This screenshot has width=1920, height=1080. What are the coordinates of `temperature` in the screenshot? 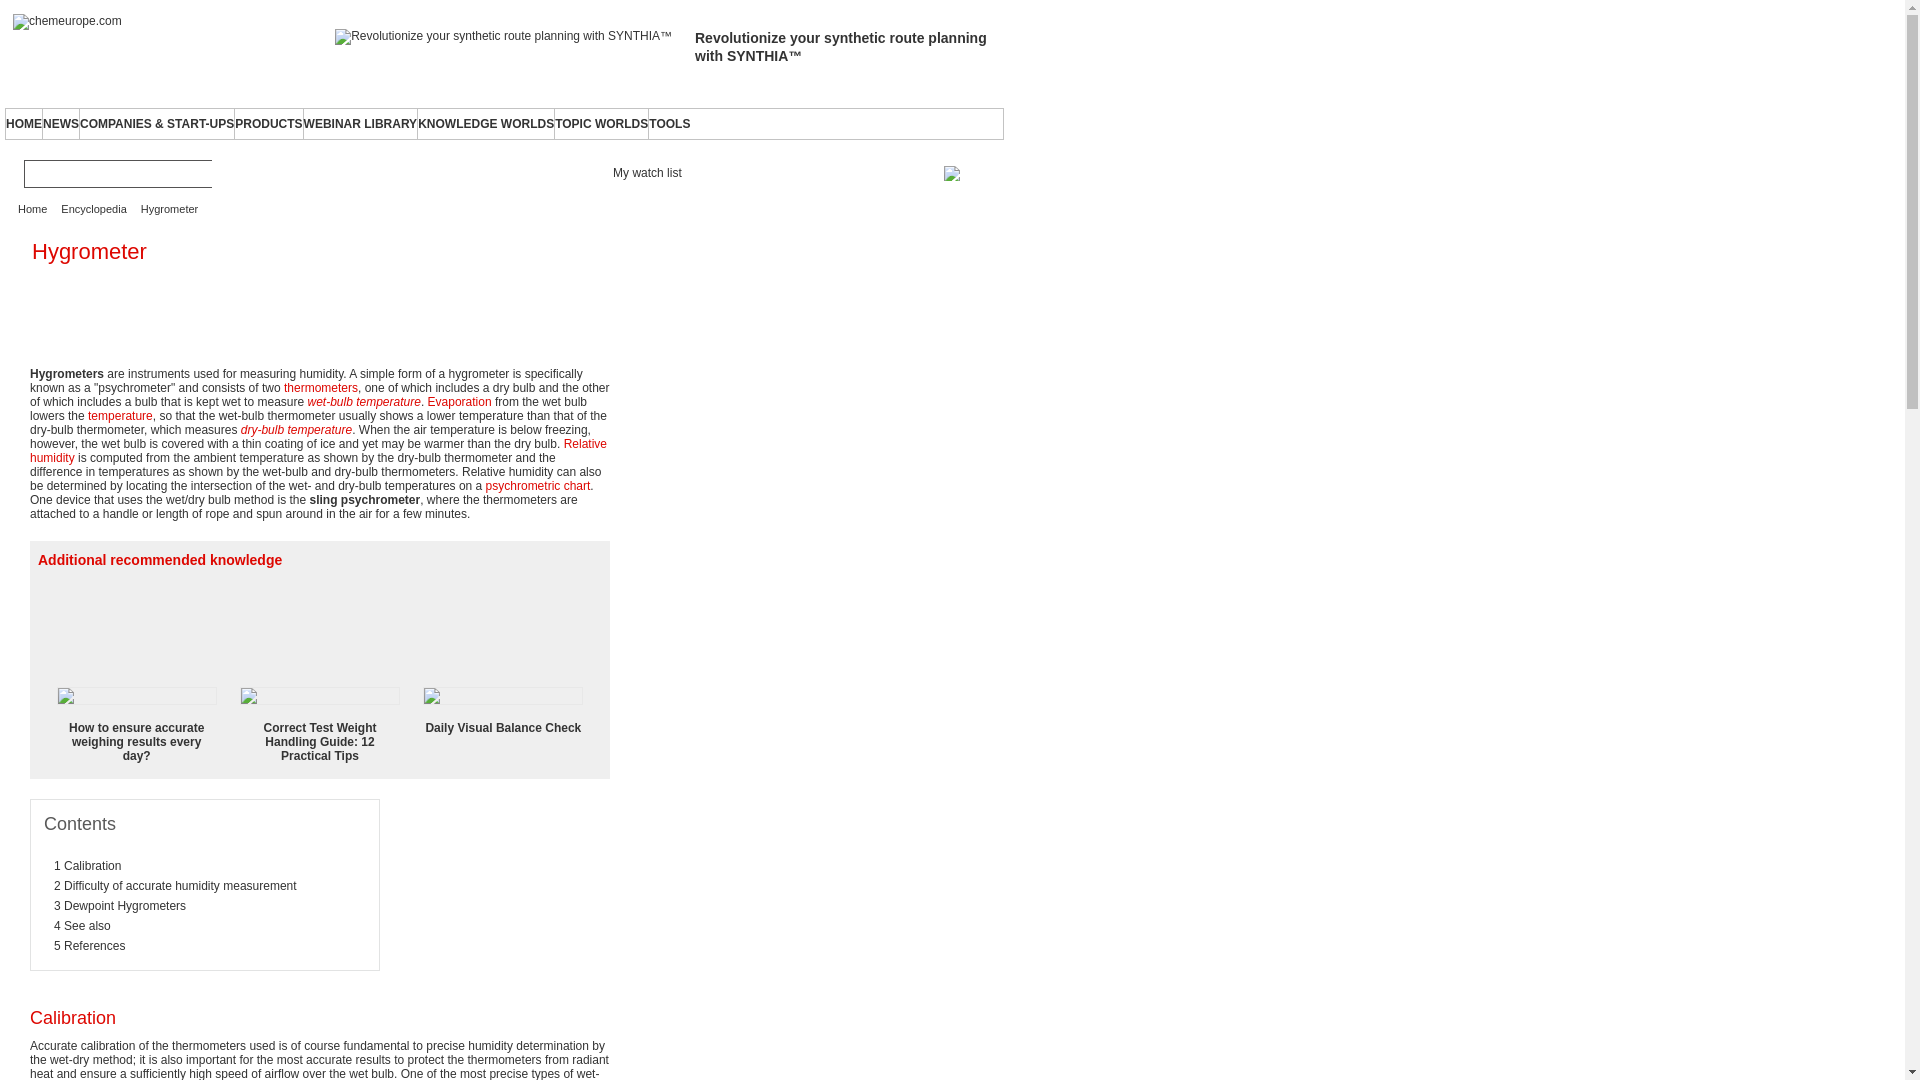 It's located at (120, 416).